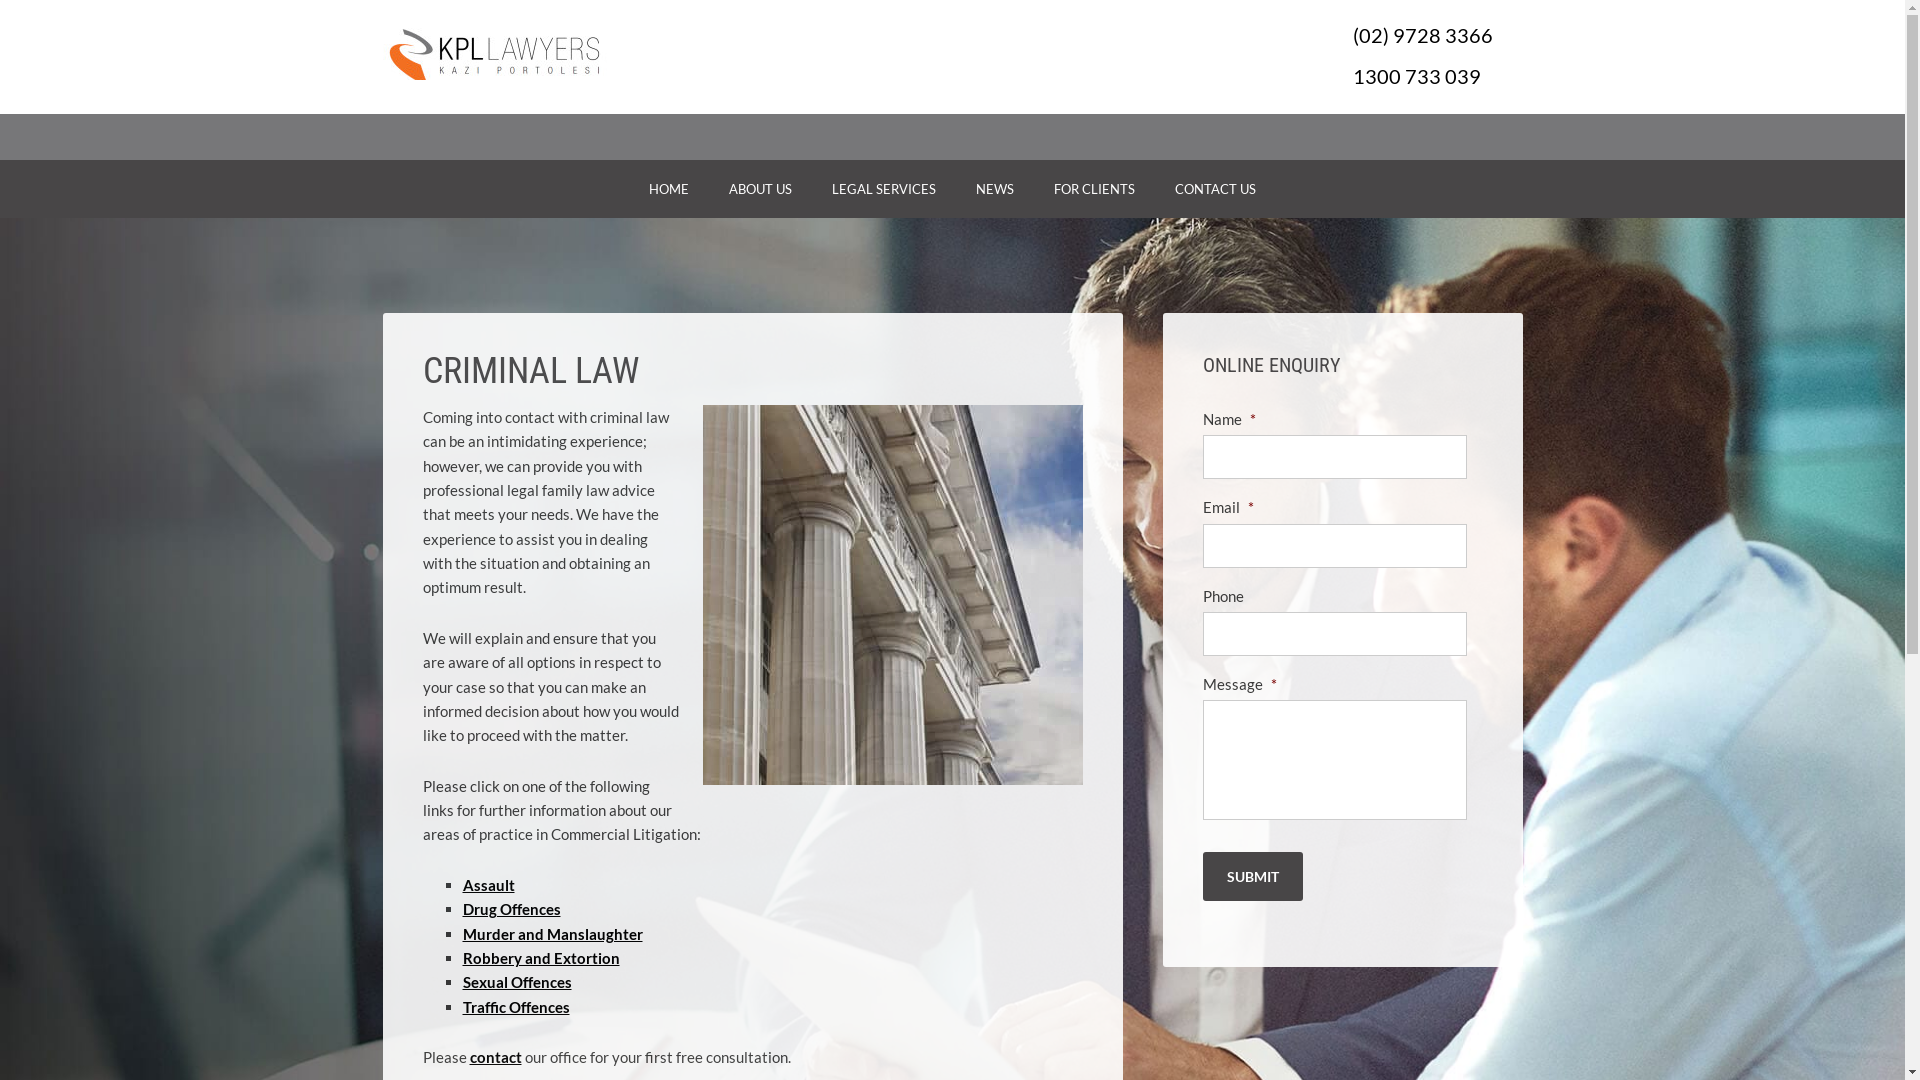 The width and height of the screenshot is (1920, 1080). I want to click on 1300 733 039, so click(1416, 76).